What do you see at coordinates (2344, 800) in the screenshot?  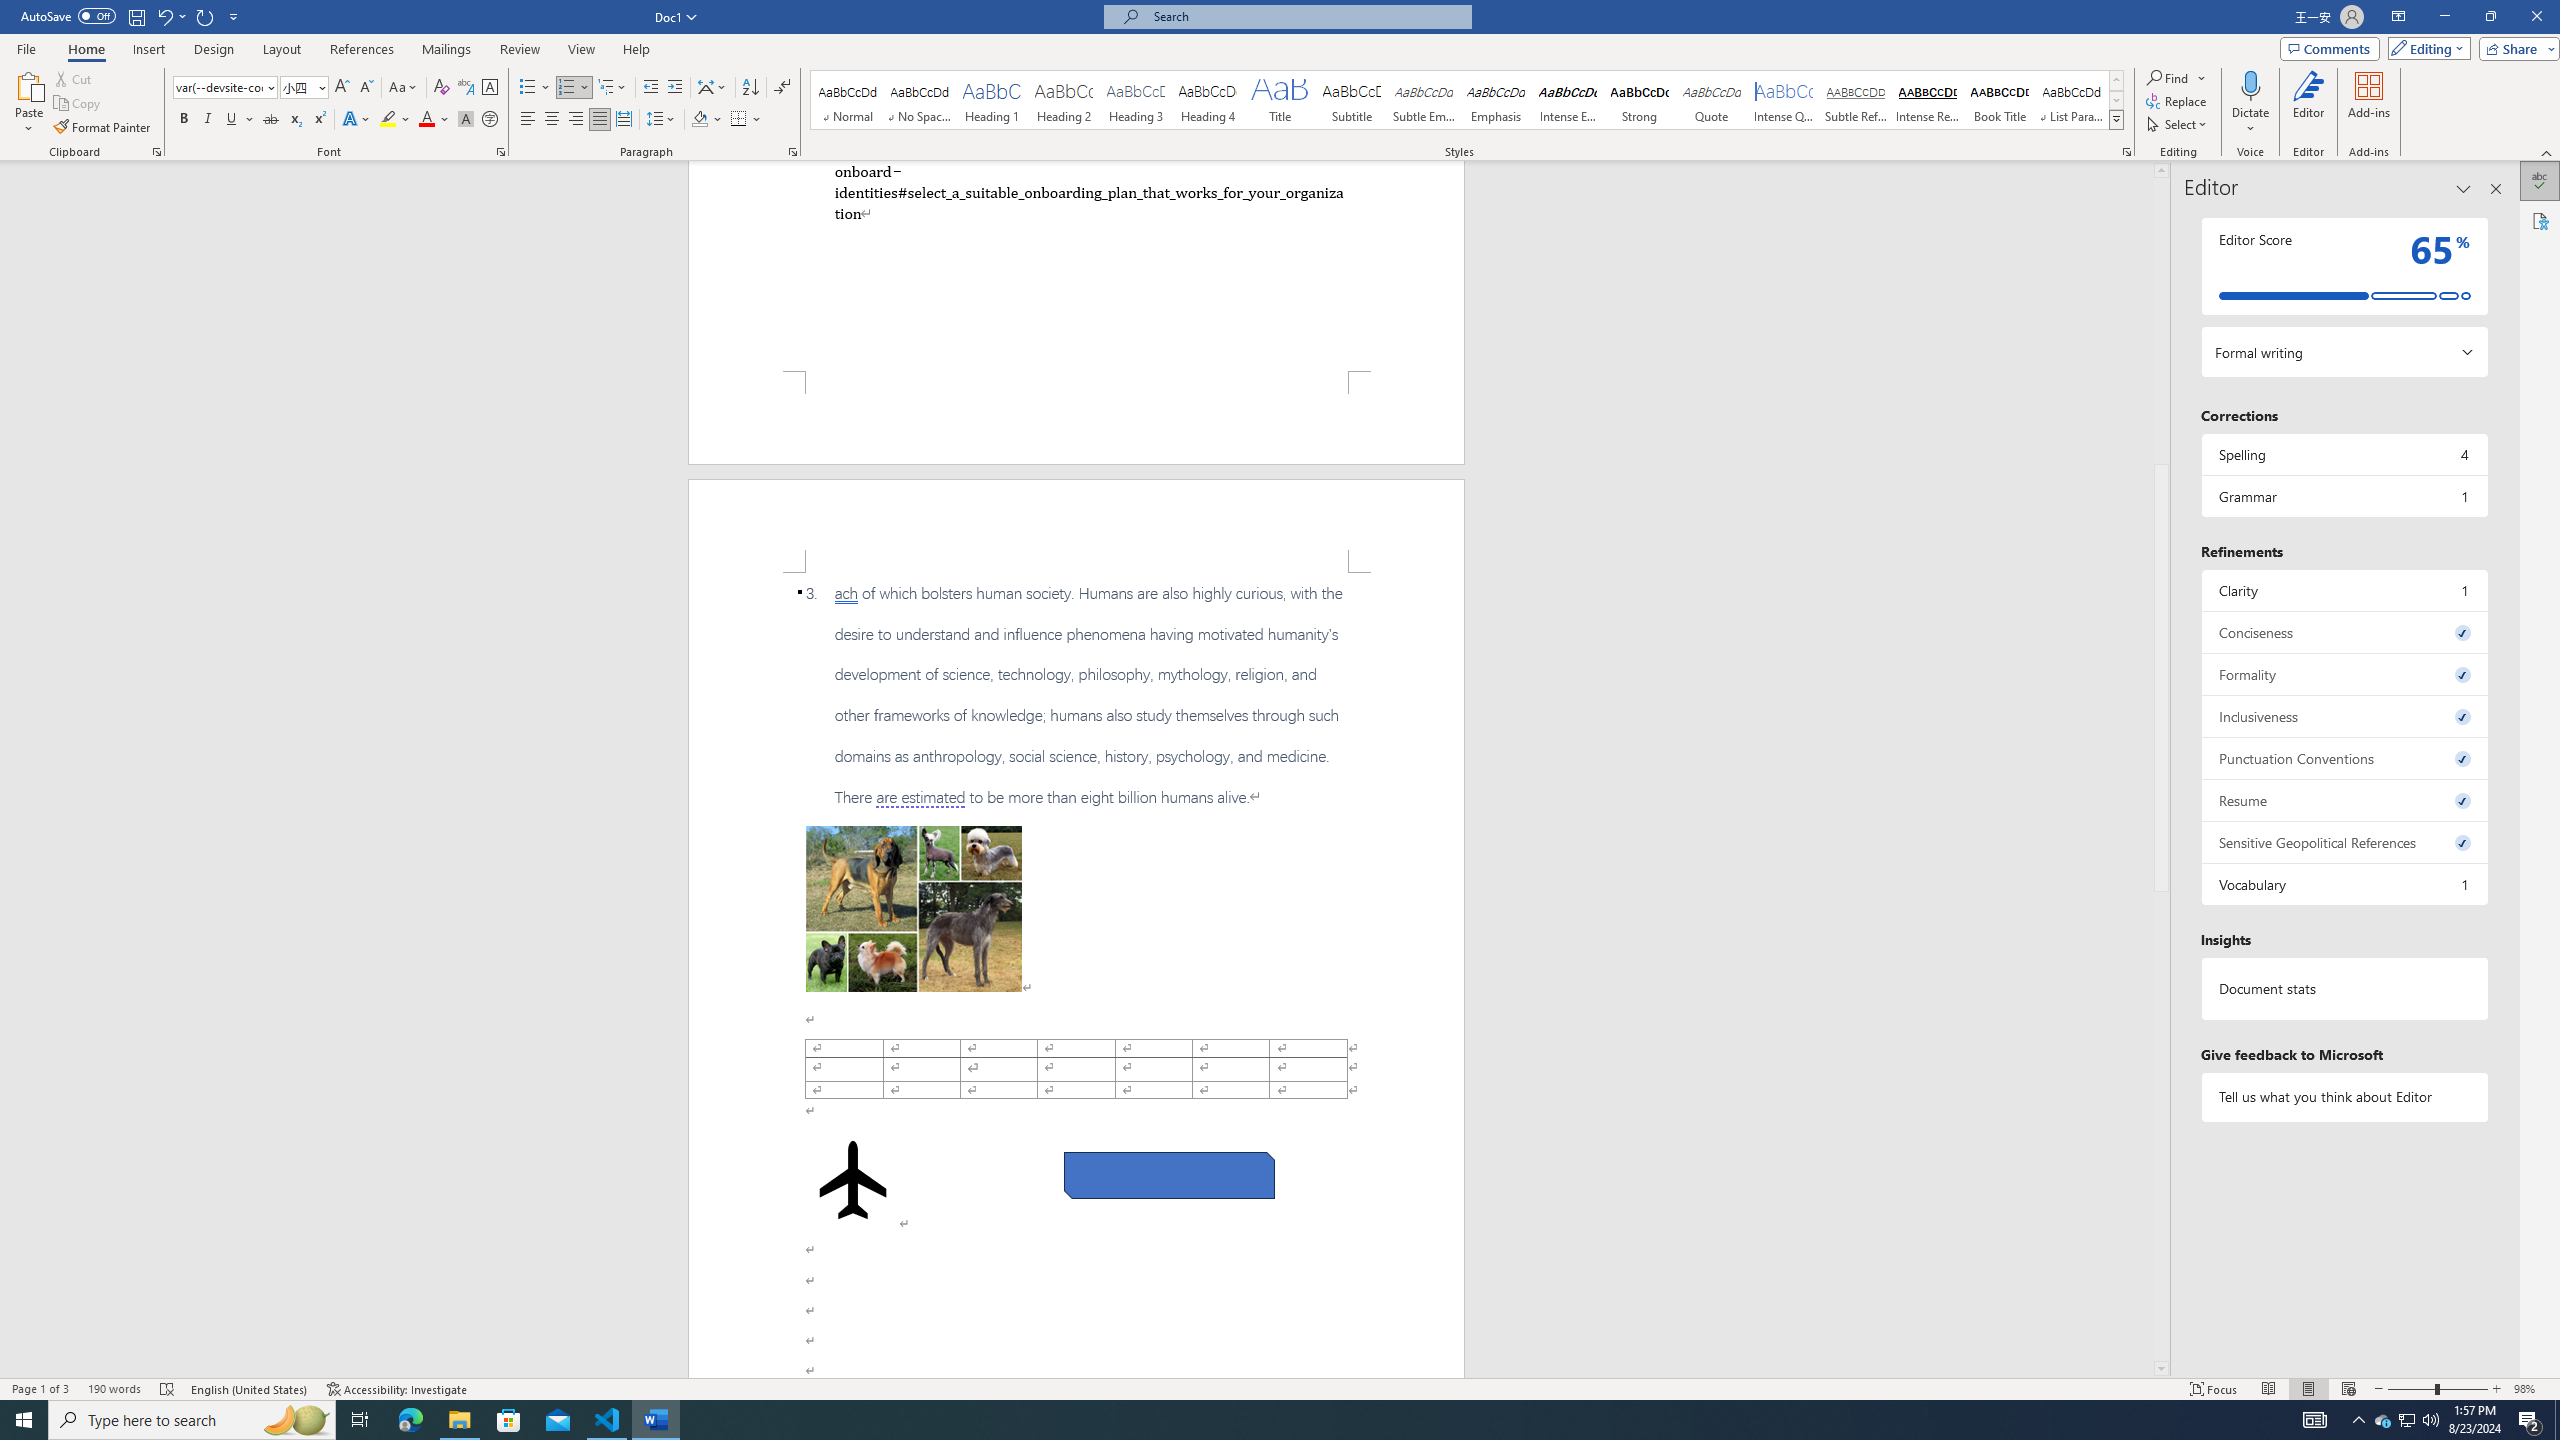 I see `Resume, 0 issues. Press space or enter to review items.` at bounding box center [2344, 800].